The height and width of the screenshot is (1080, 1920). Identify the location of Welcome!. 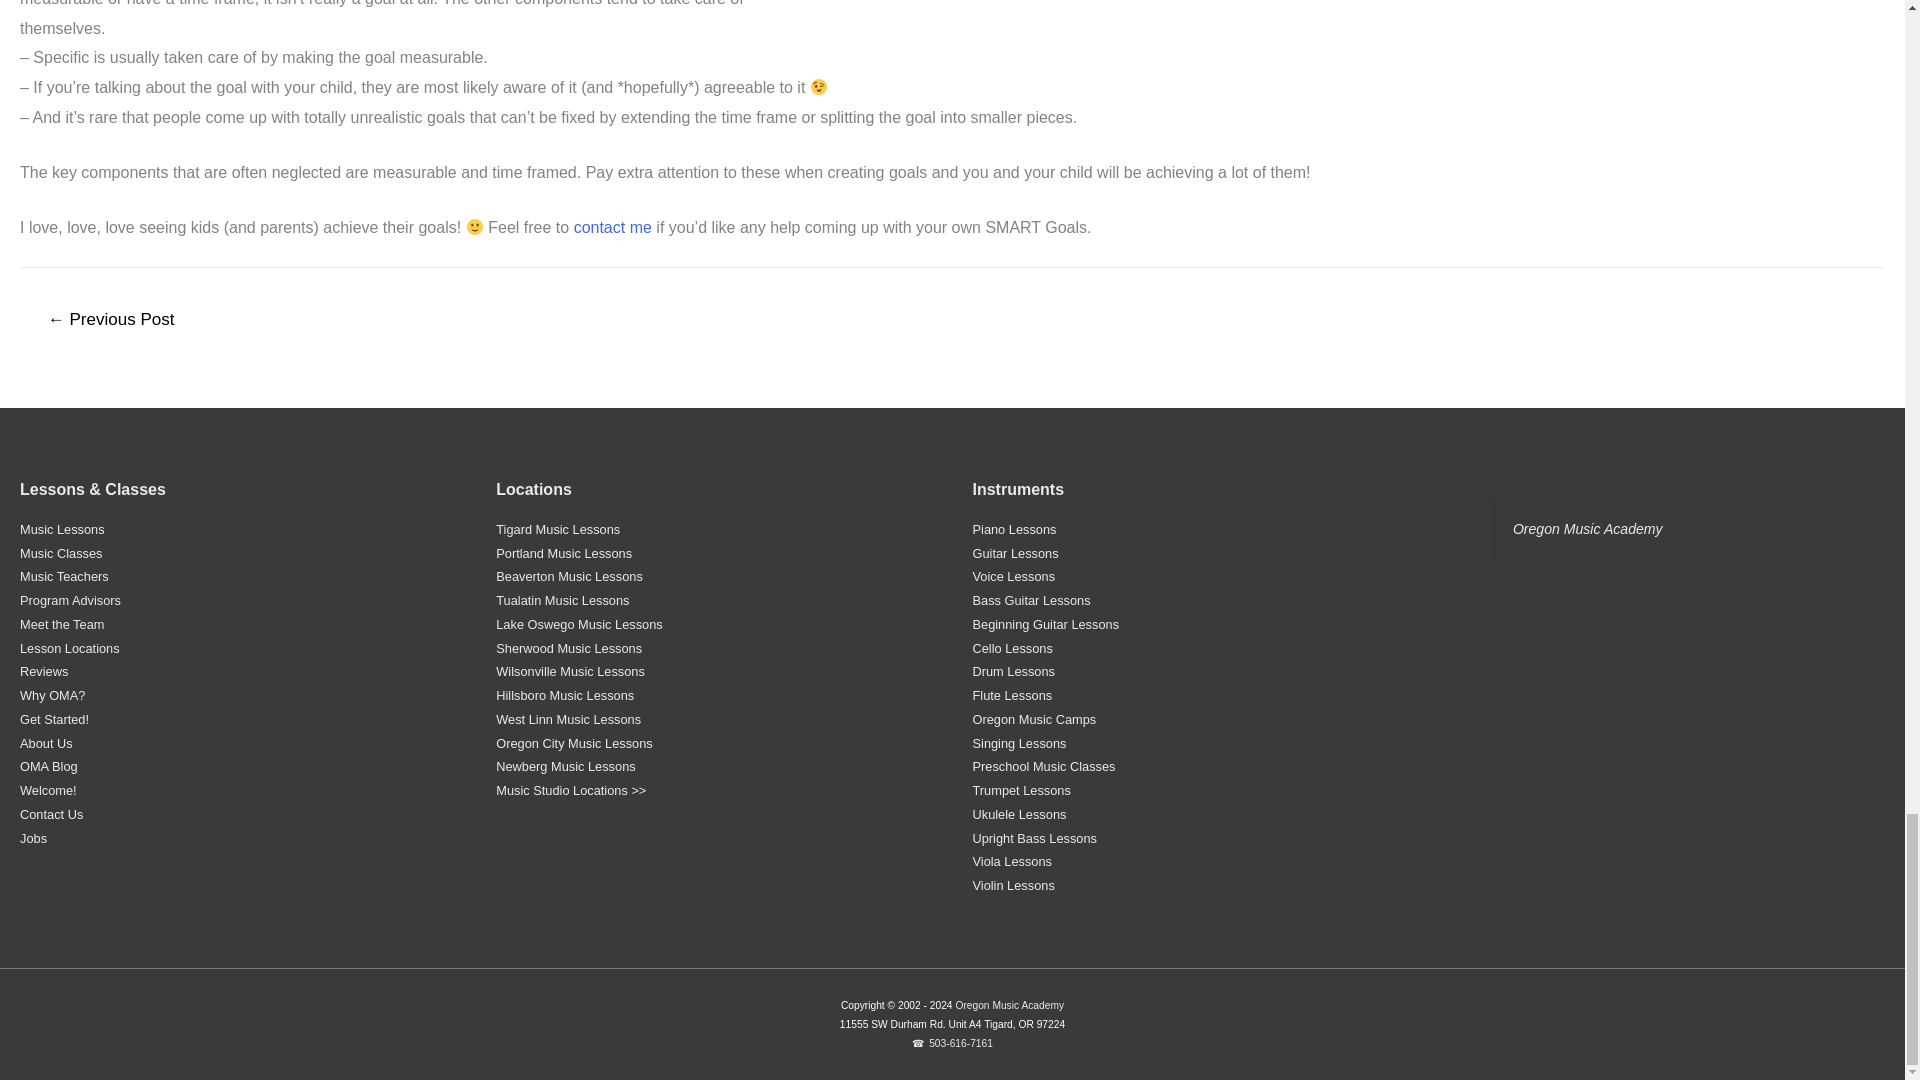
(48, 790).